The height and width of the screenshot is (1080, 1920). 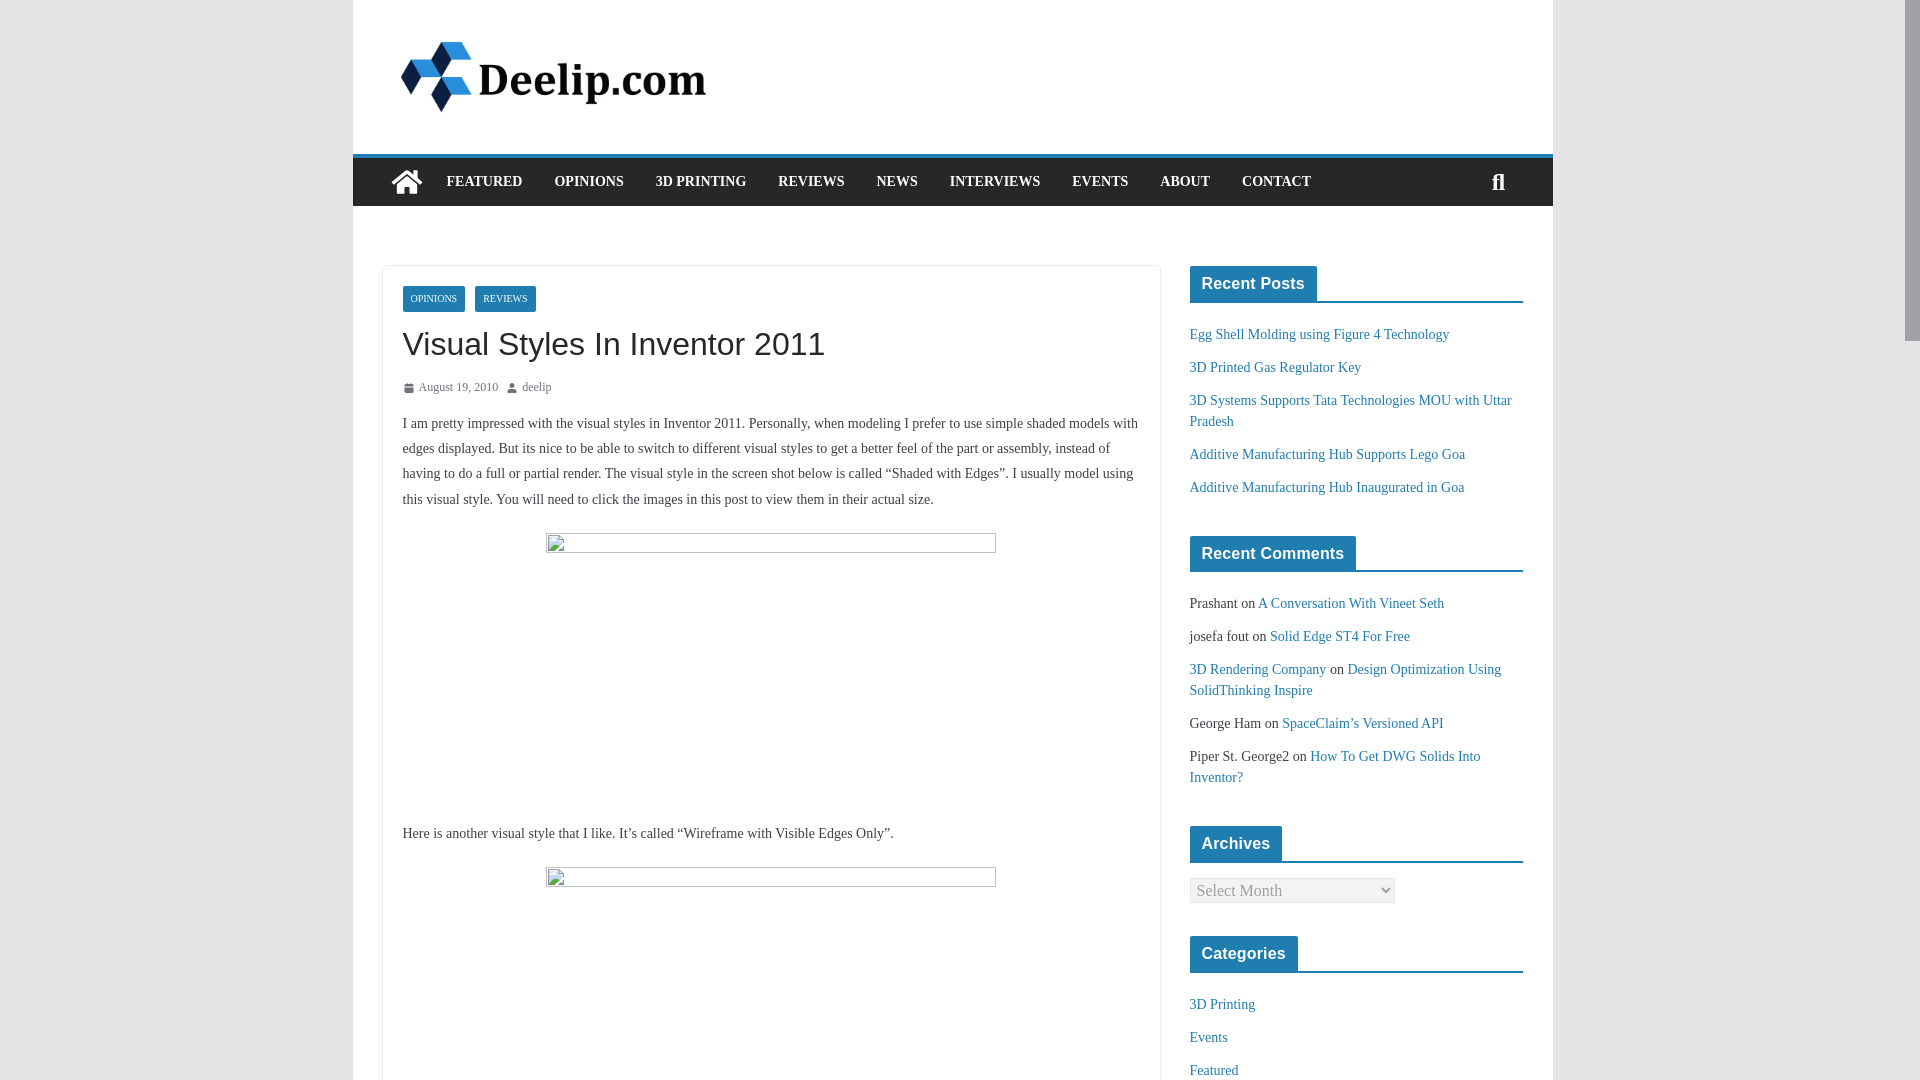 I want to click on August 19, 2010, so click(x=449, y=387).